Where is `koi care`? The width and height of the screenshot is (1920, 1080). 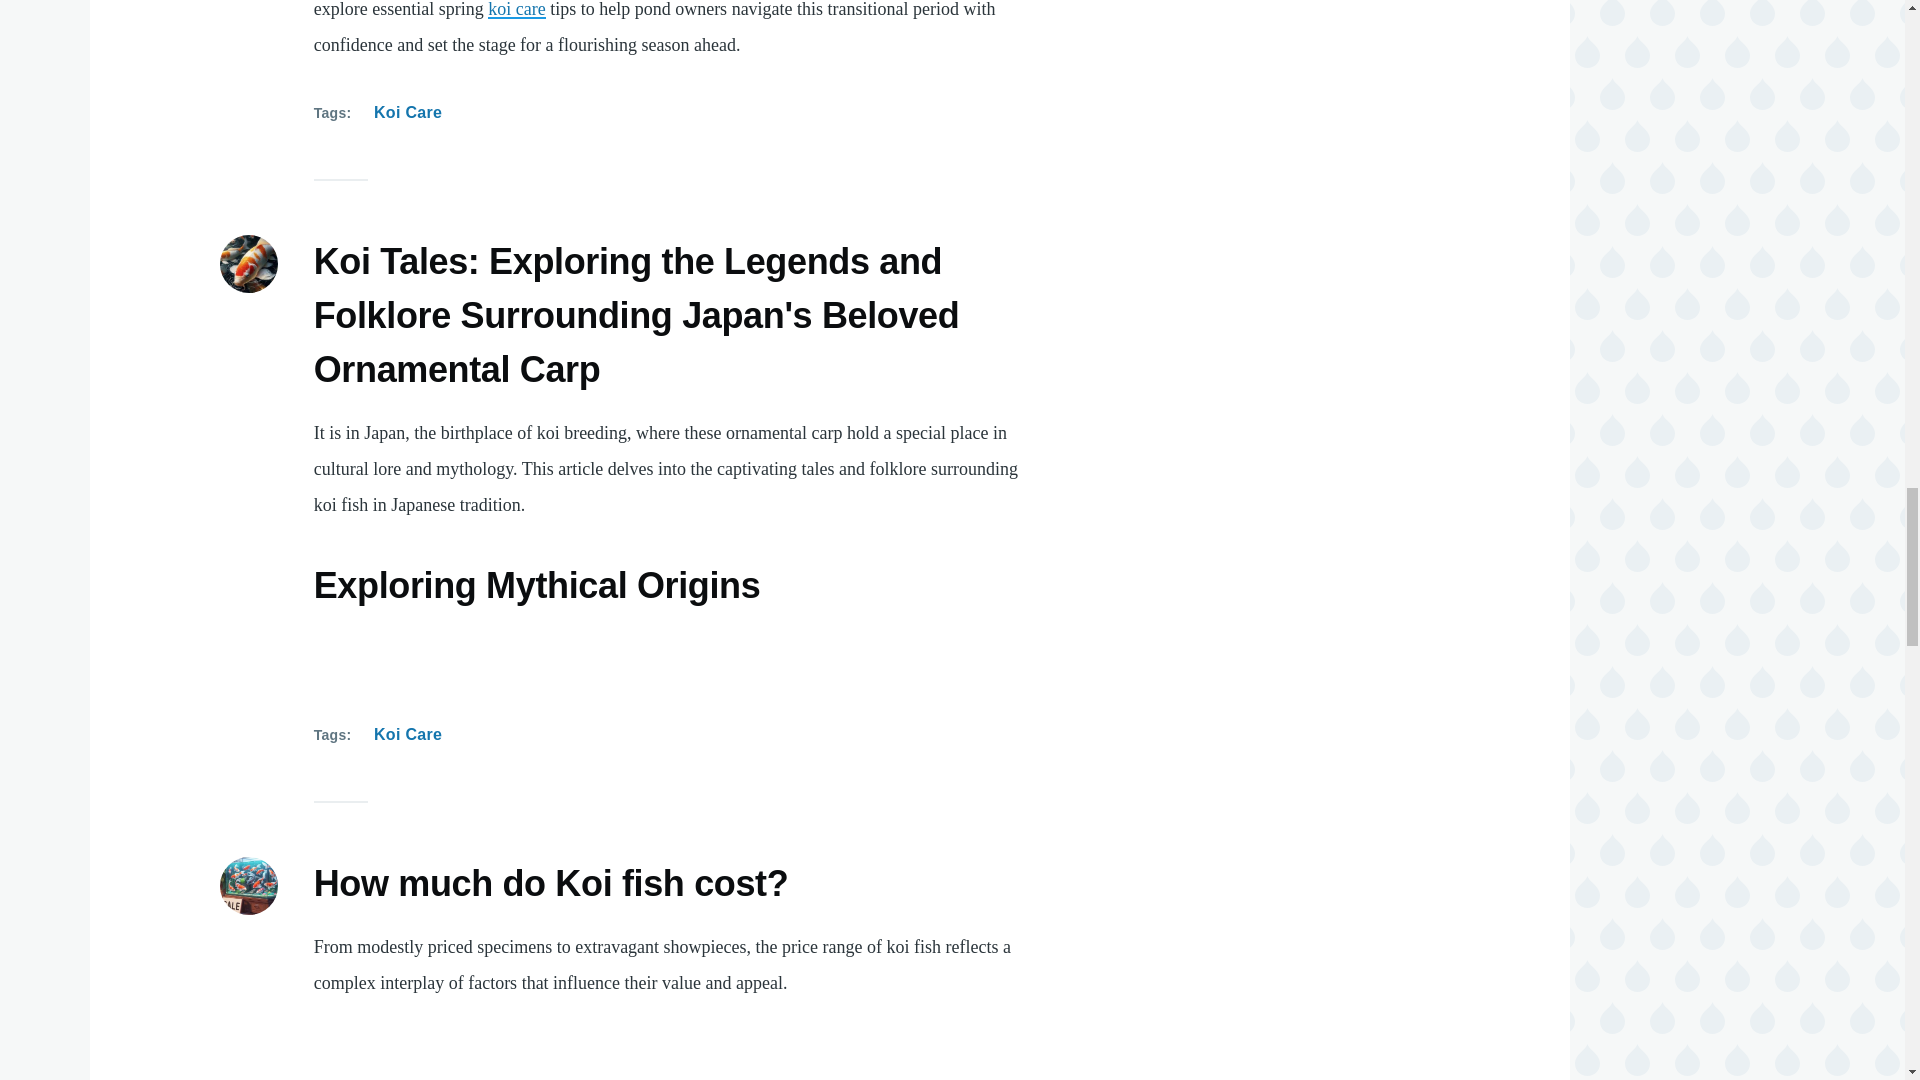
koi care is located at coordinates (516, 10).